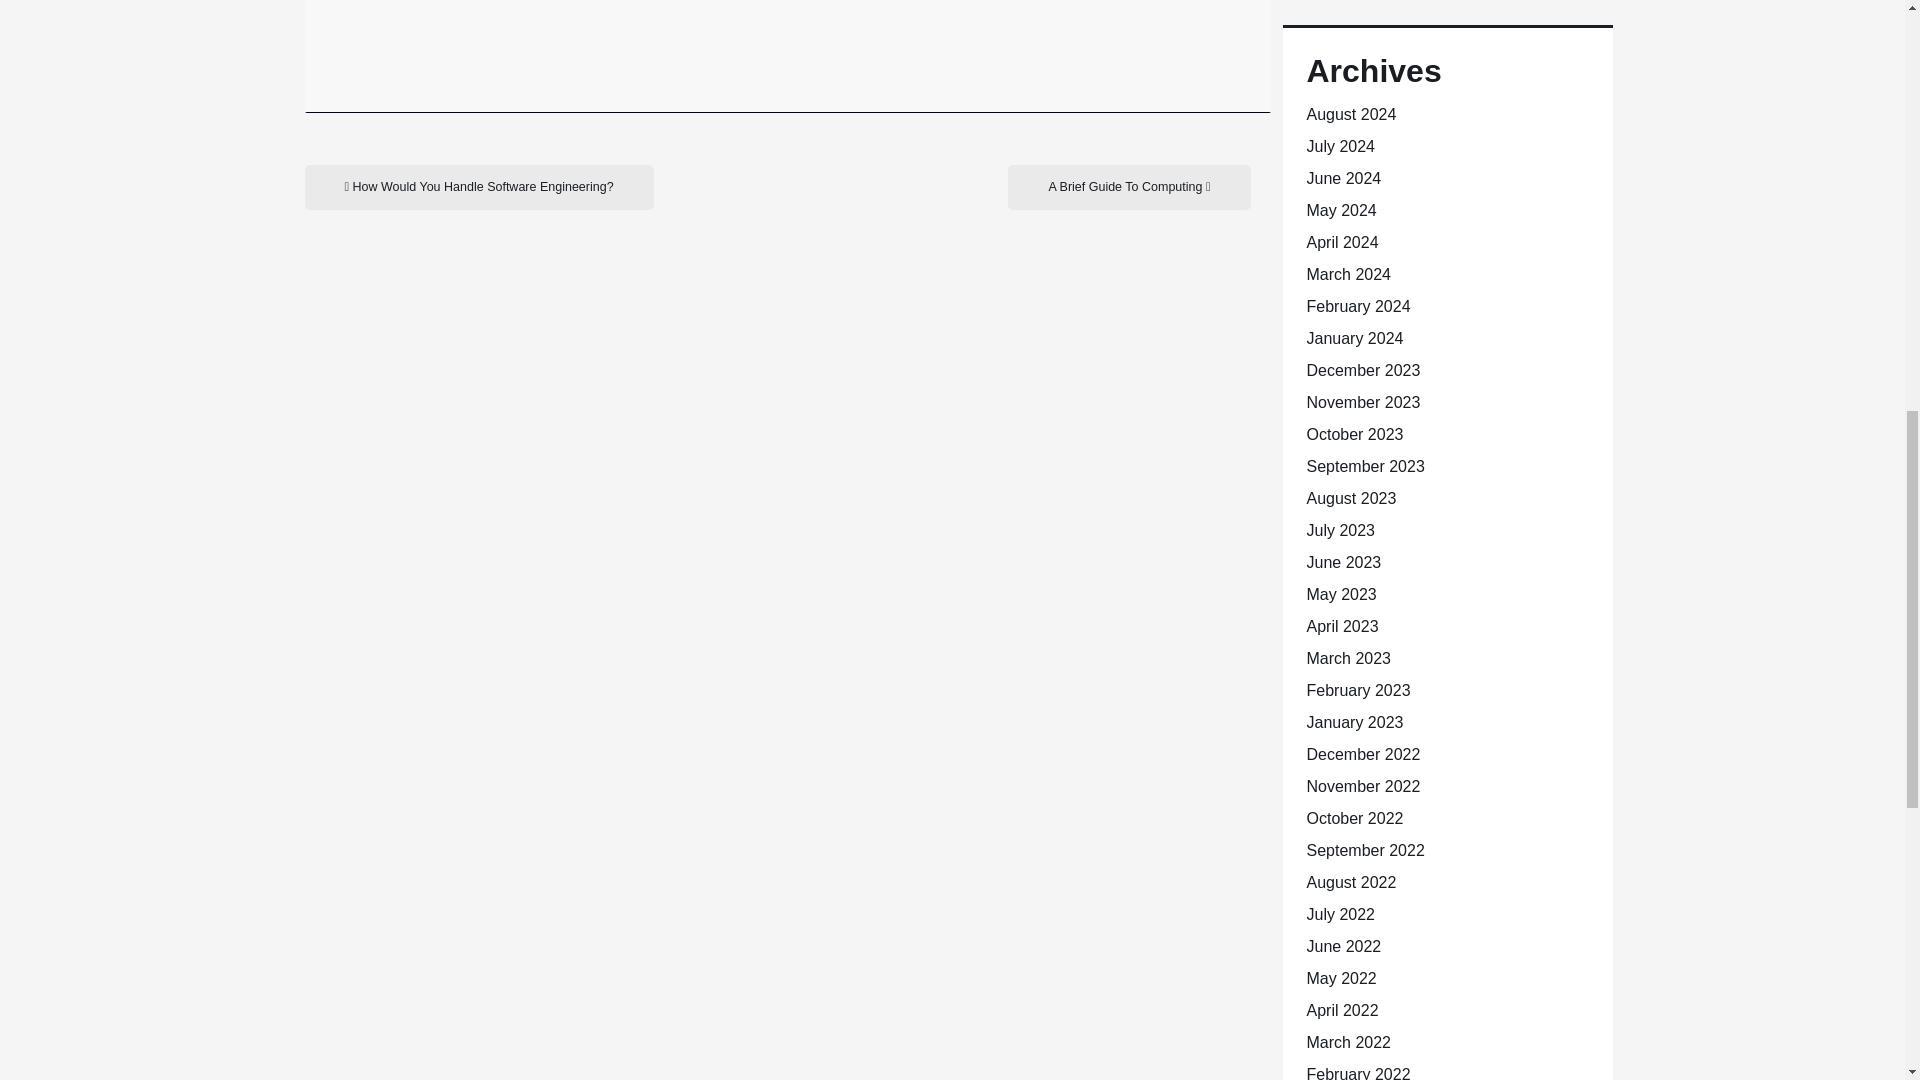 The image size is (1920, 1080). What do you see at coordinates (1340, 594) in the screenshot?
I see `May 2023` at bounding box center [1340, 594].